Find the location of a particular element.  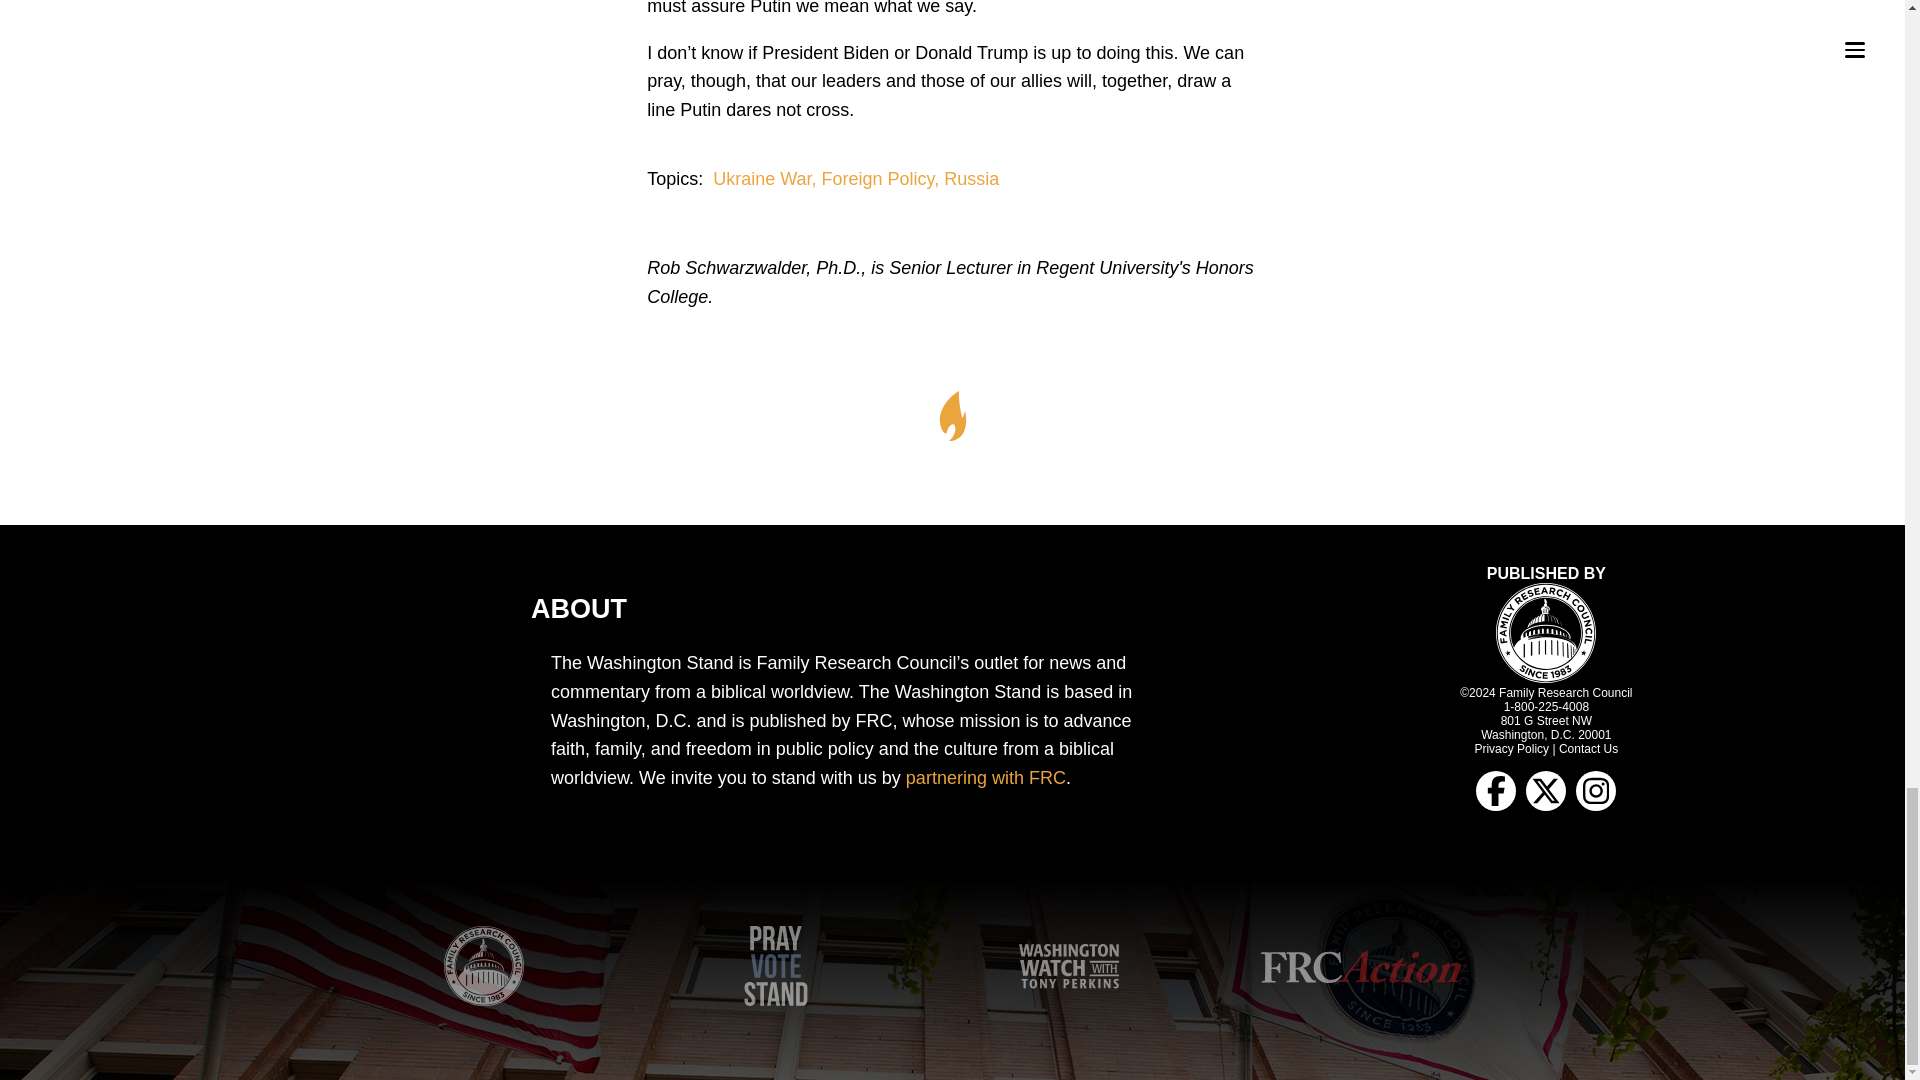

Privacy Policy is located at coordinates (1512, 748).